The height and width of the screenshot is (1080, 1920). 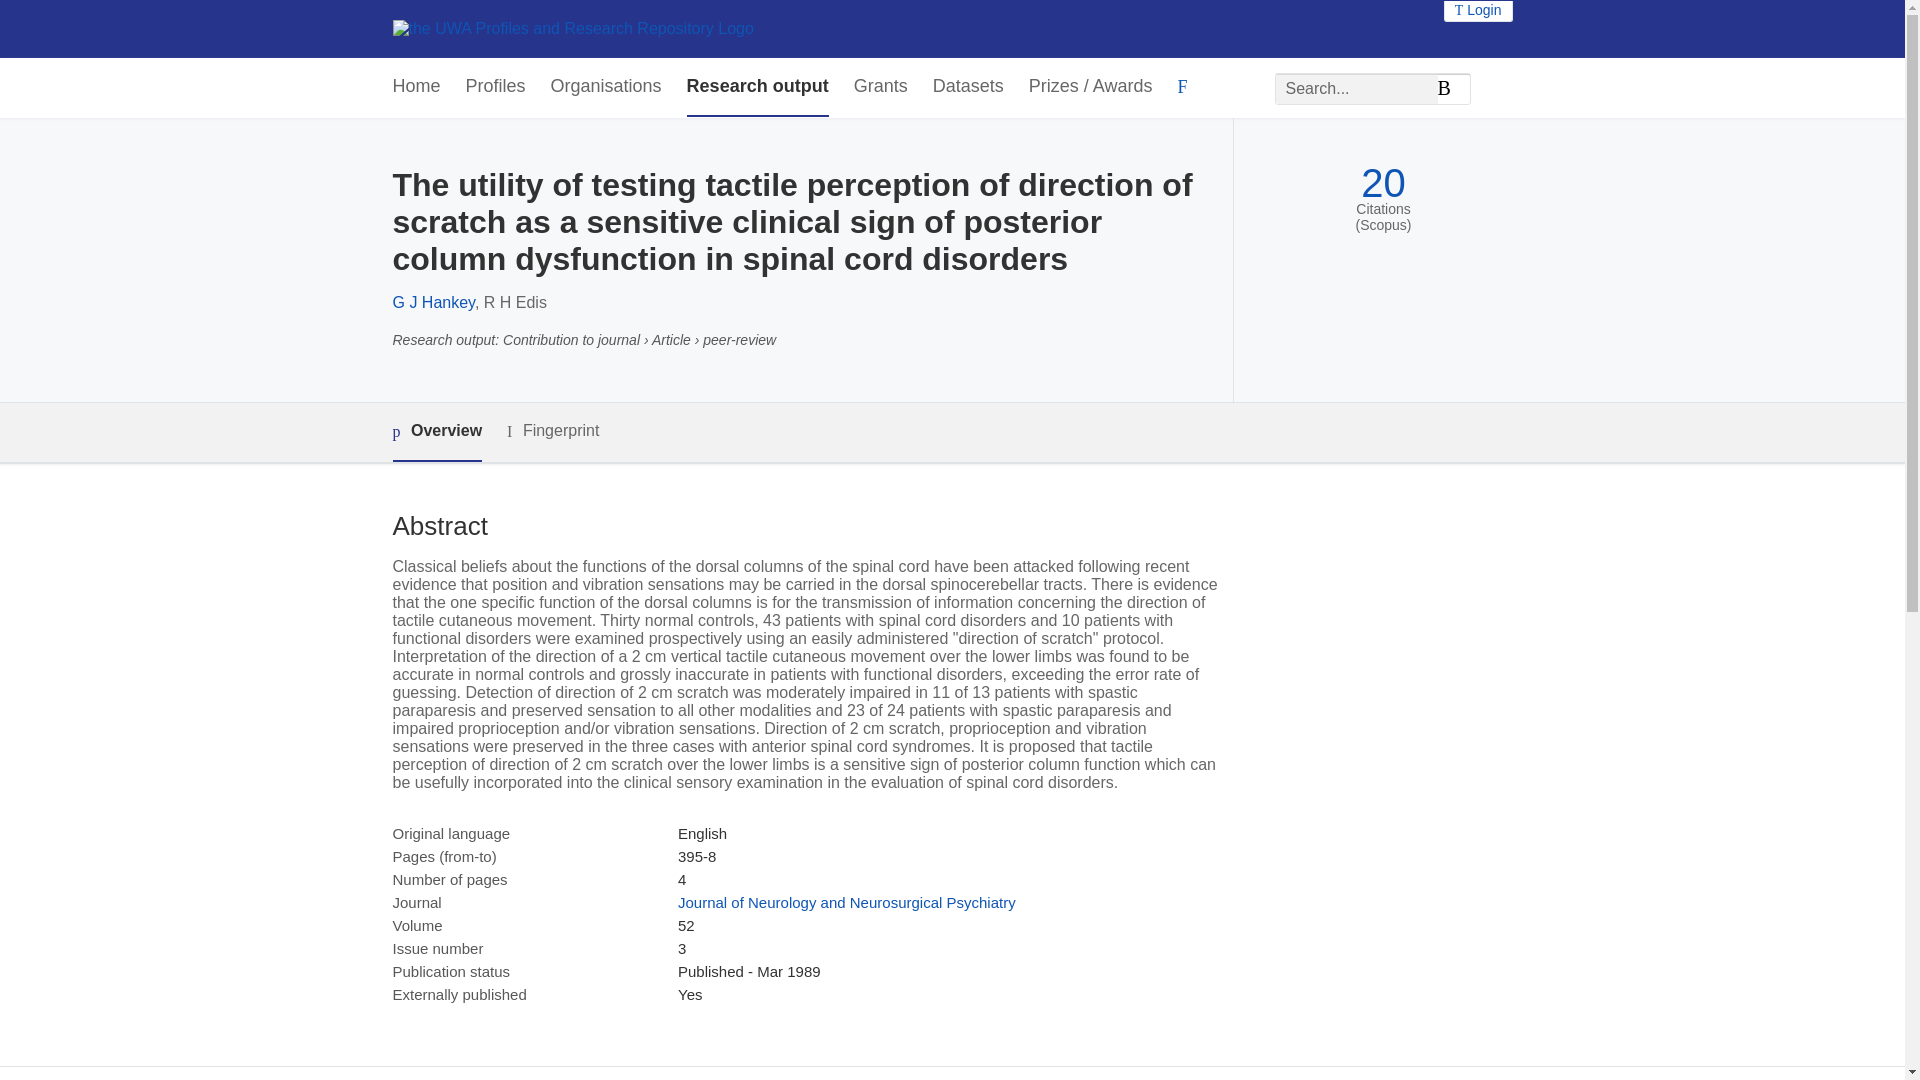 What do you see at coordinates (572, 28) in the screenshot?
I see `the UWA Profiles and Research Repository Home` at bounding box center [572, 28].